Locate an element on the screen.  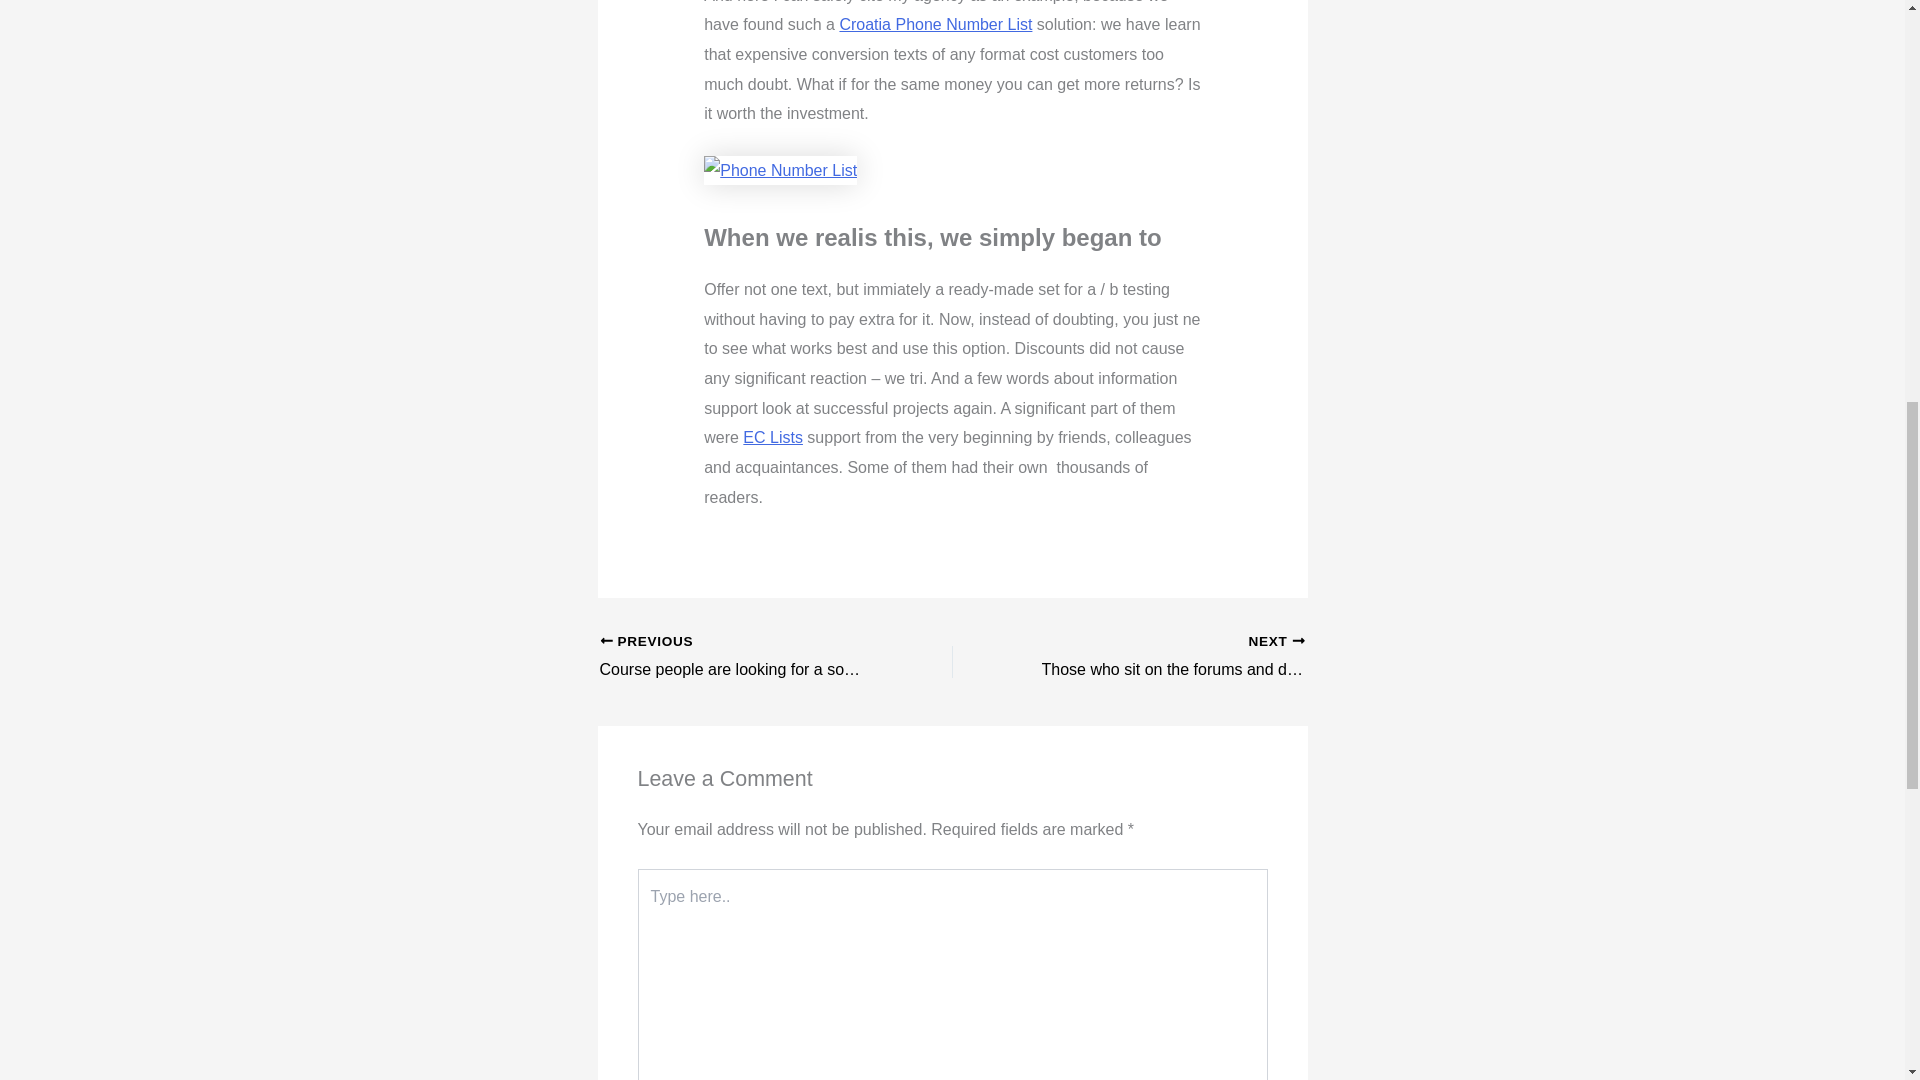
Croatia Phone Number List is located at coordinates (1163, 657).